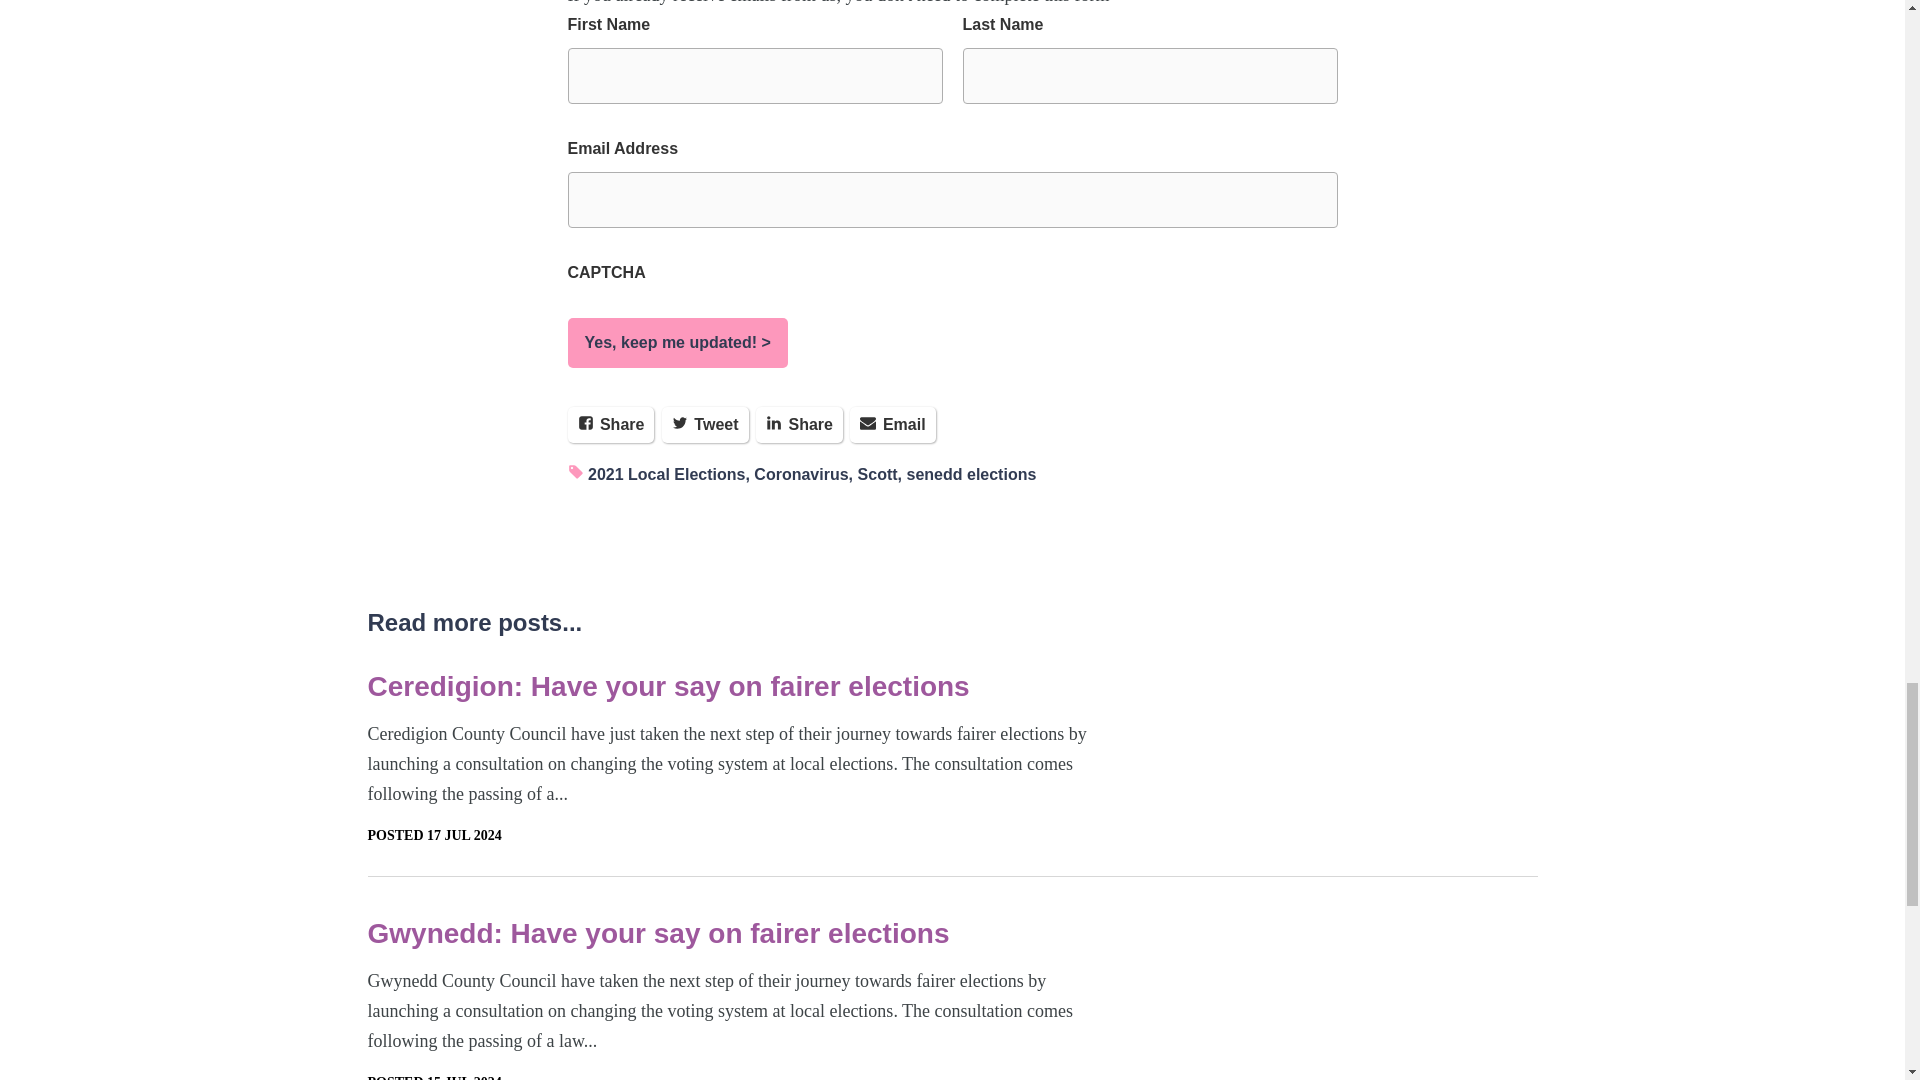 The image size is (1920, 1080). I want to click on Share via Email, so click(892, 424).